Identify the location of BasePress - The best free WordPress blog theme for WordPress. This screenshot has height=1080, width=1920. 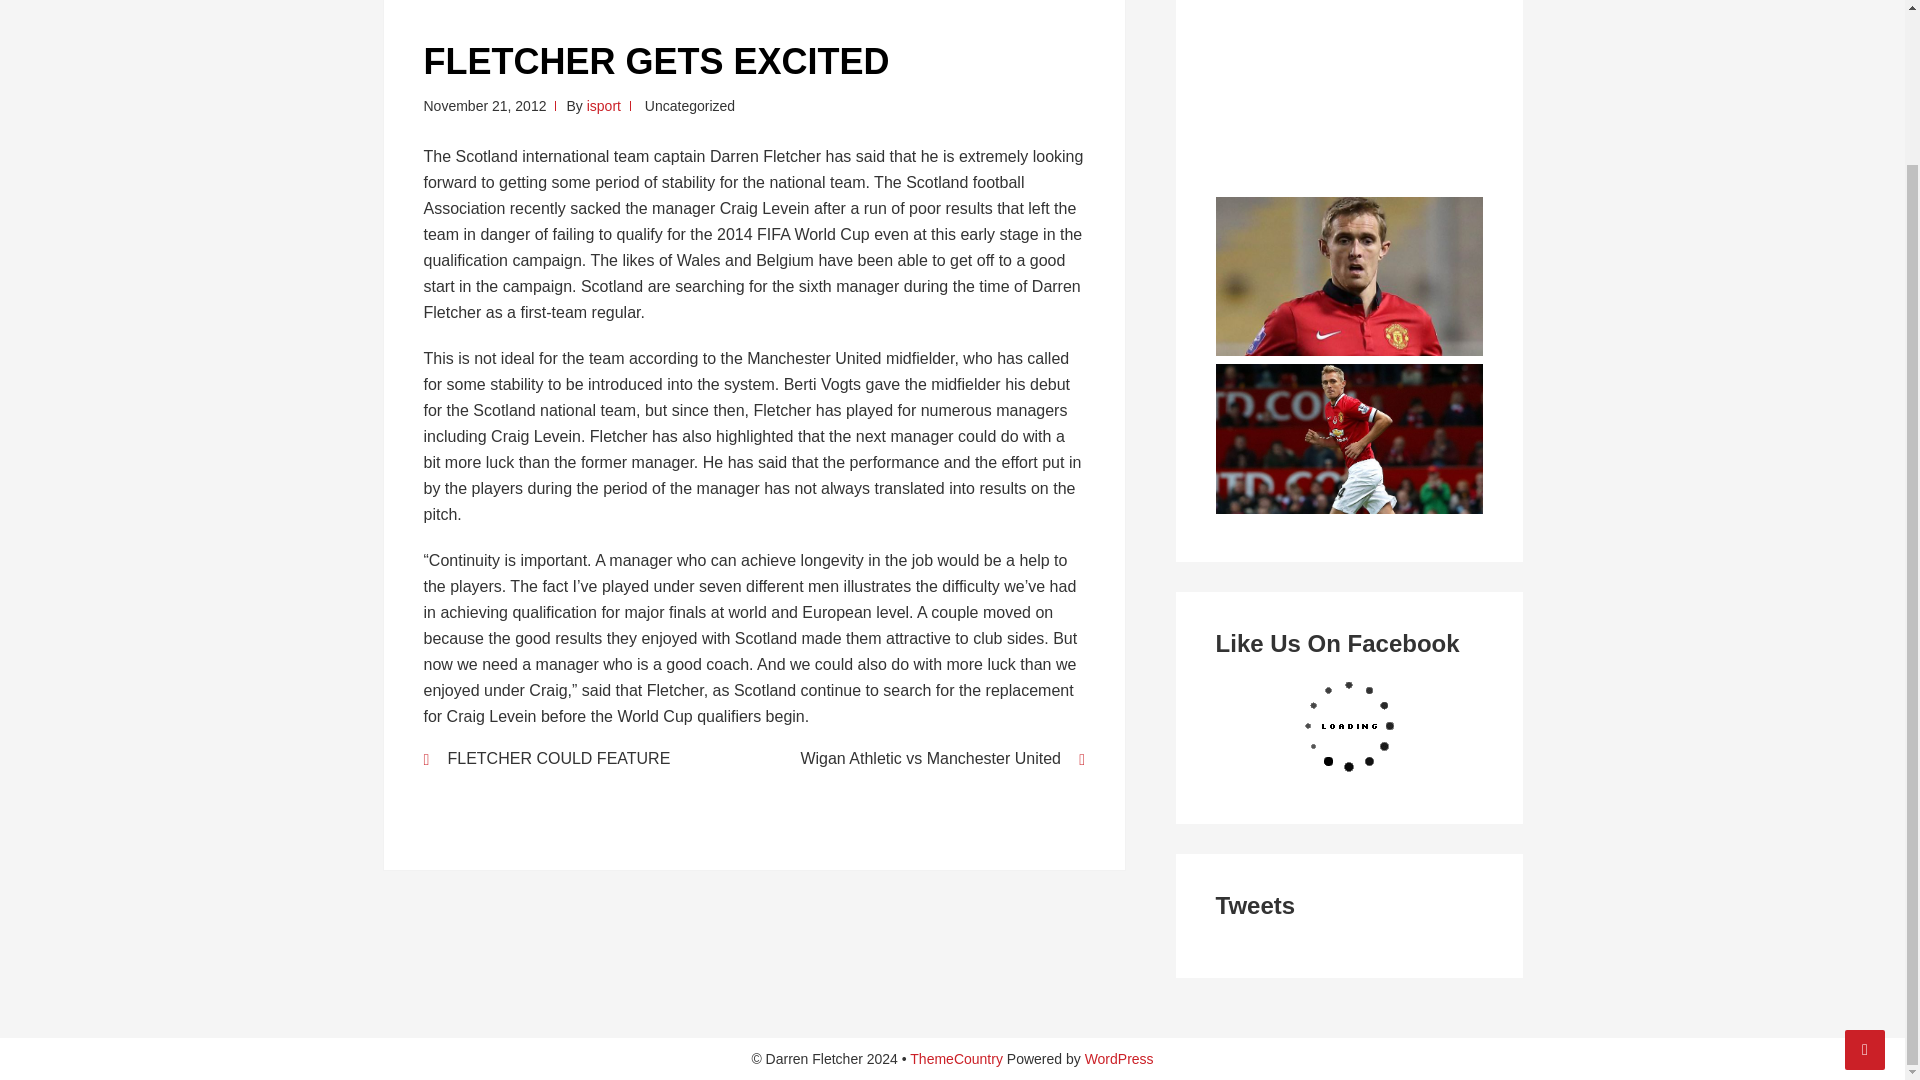
(956, 1058).